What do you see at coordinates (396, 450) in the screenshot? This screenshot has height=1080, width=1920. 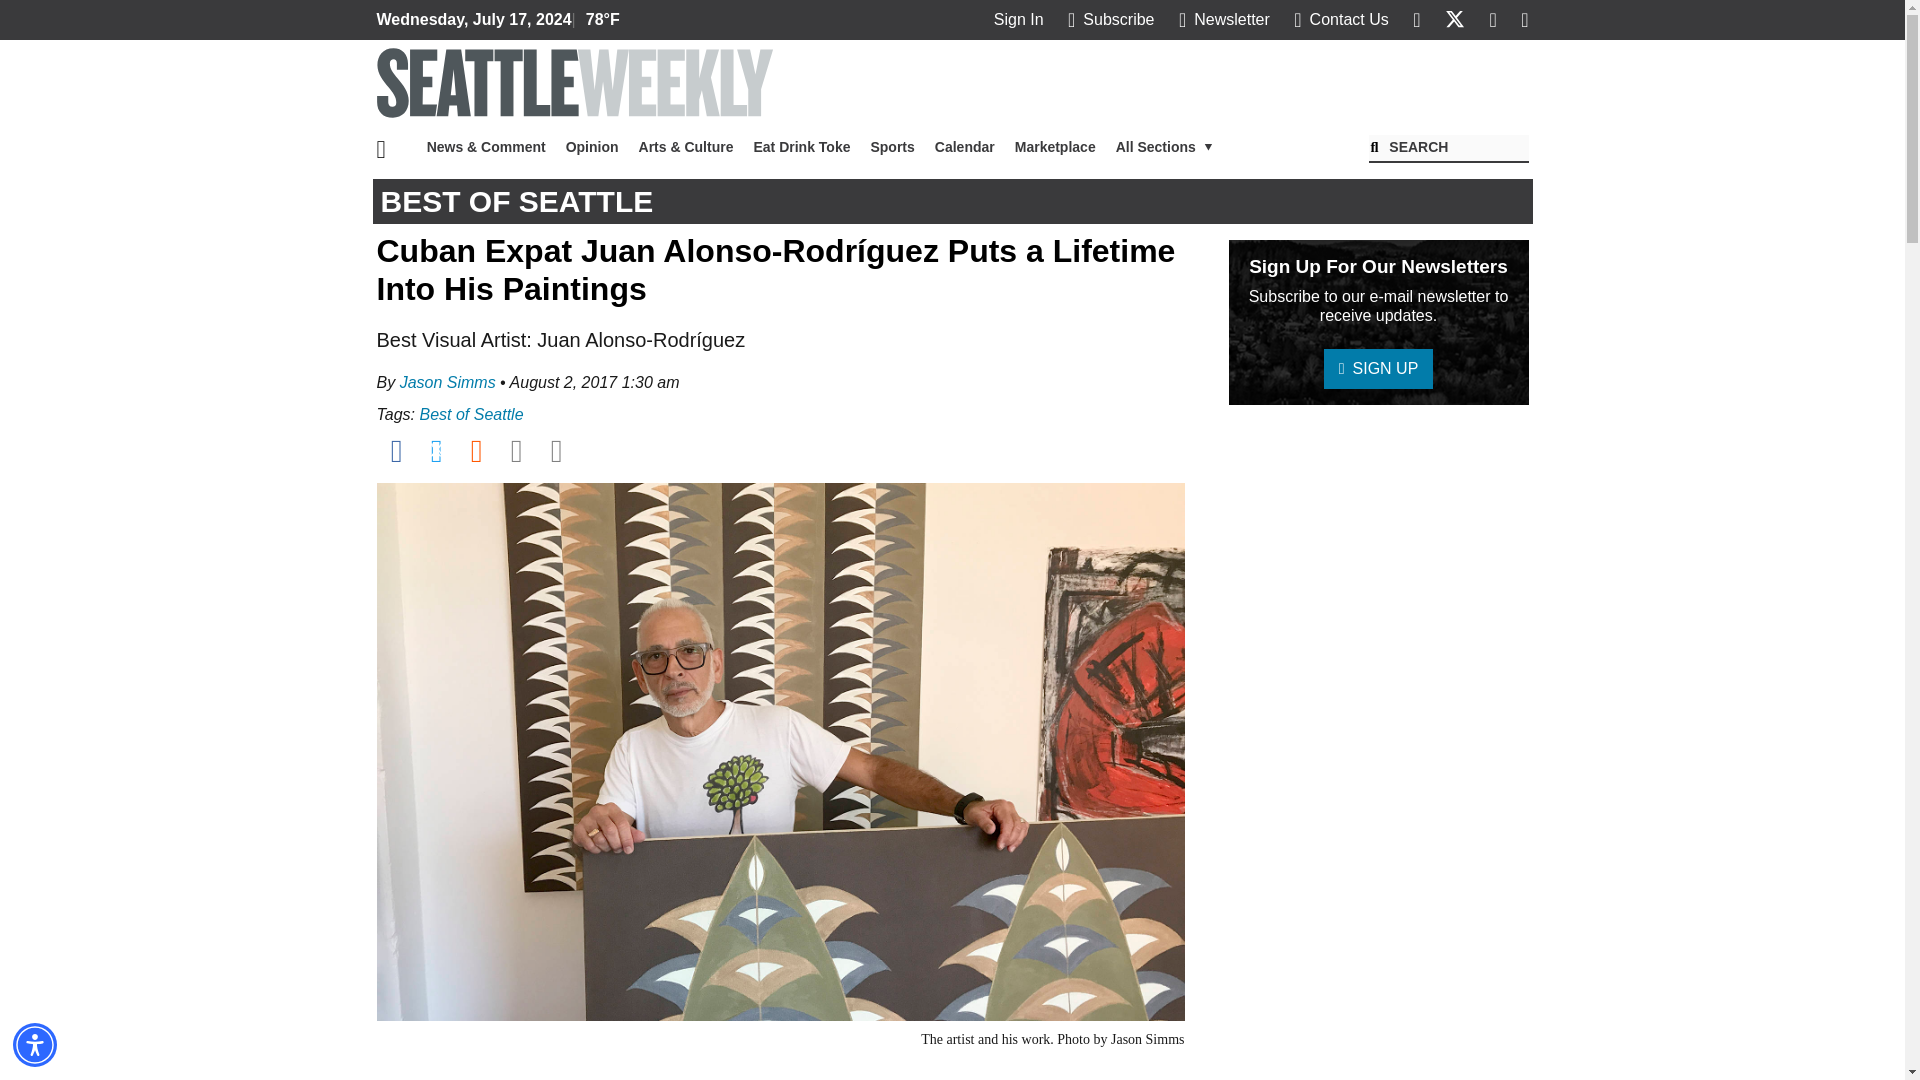 I see `Post to Facebook` at bounding box center [396, 450].